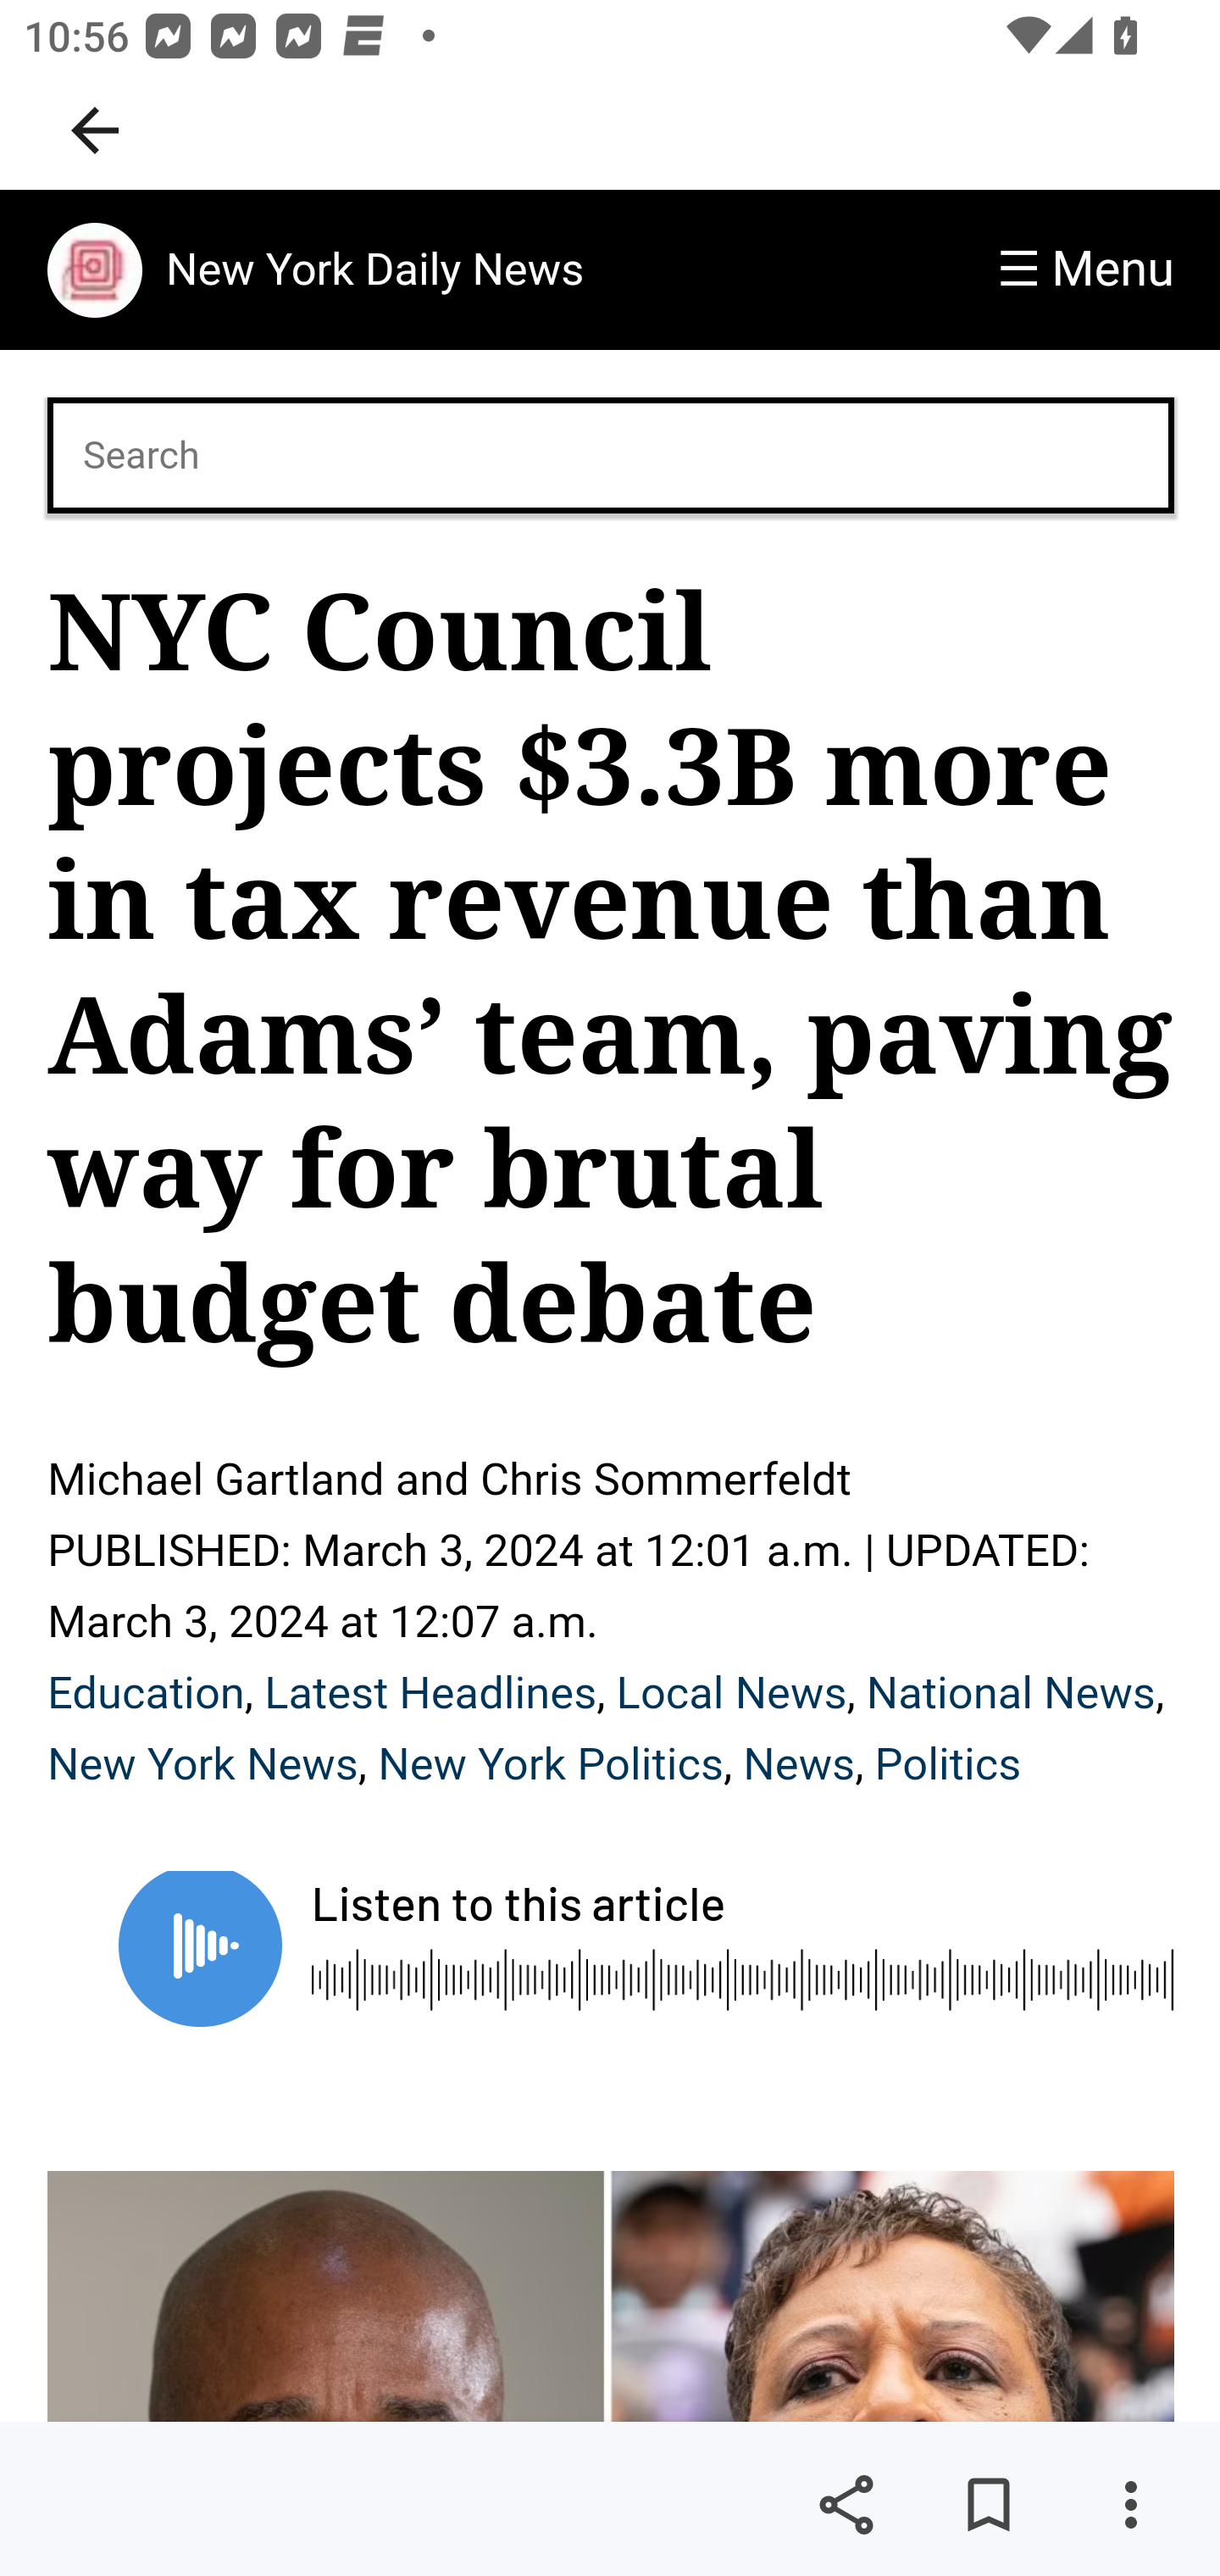 This screenshot has width=1220, height=2576. I want to click on Share, so click(846, 2505).